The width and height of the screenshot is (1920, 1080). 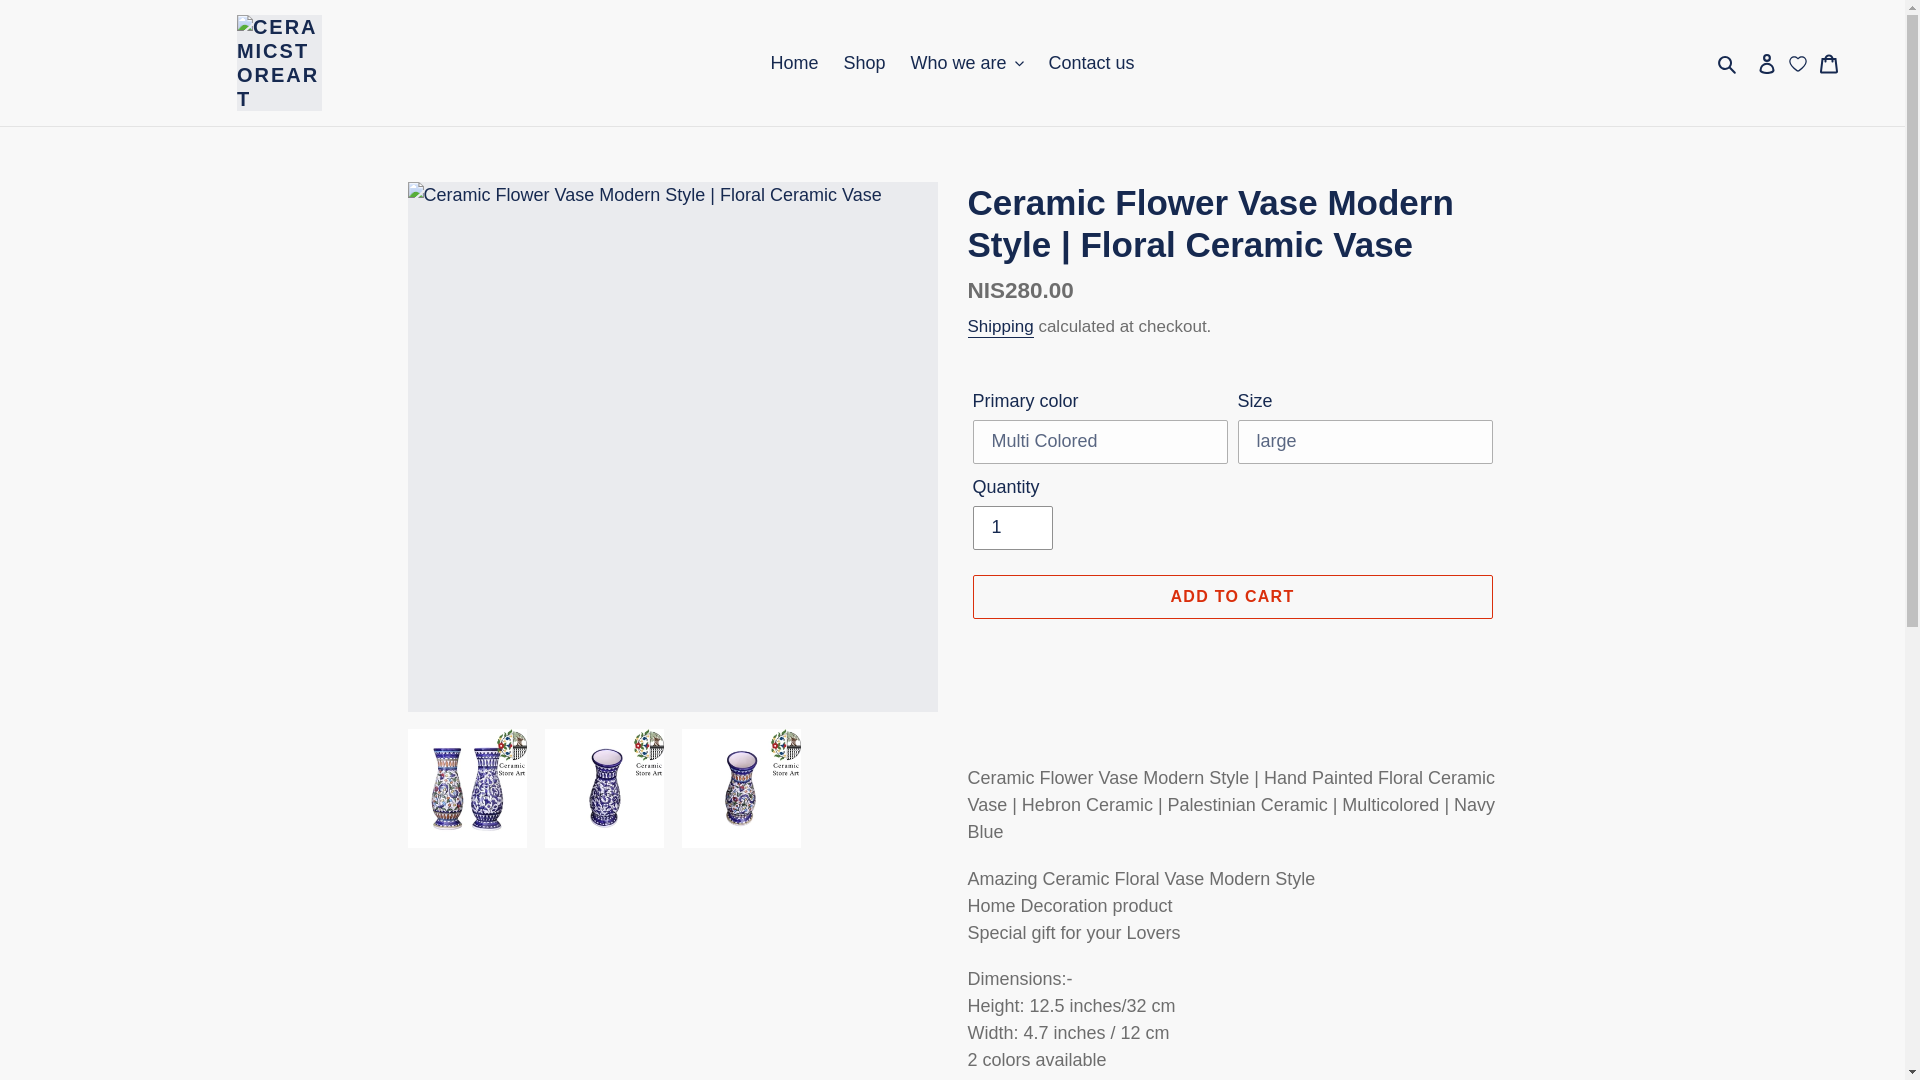 What do you see at coordinates (1091, 62) in the screenshot?
I see `Contact us` at bounding box center [1091, 62].